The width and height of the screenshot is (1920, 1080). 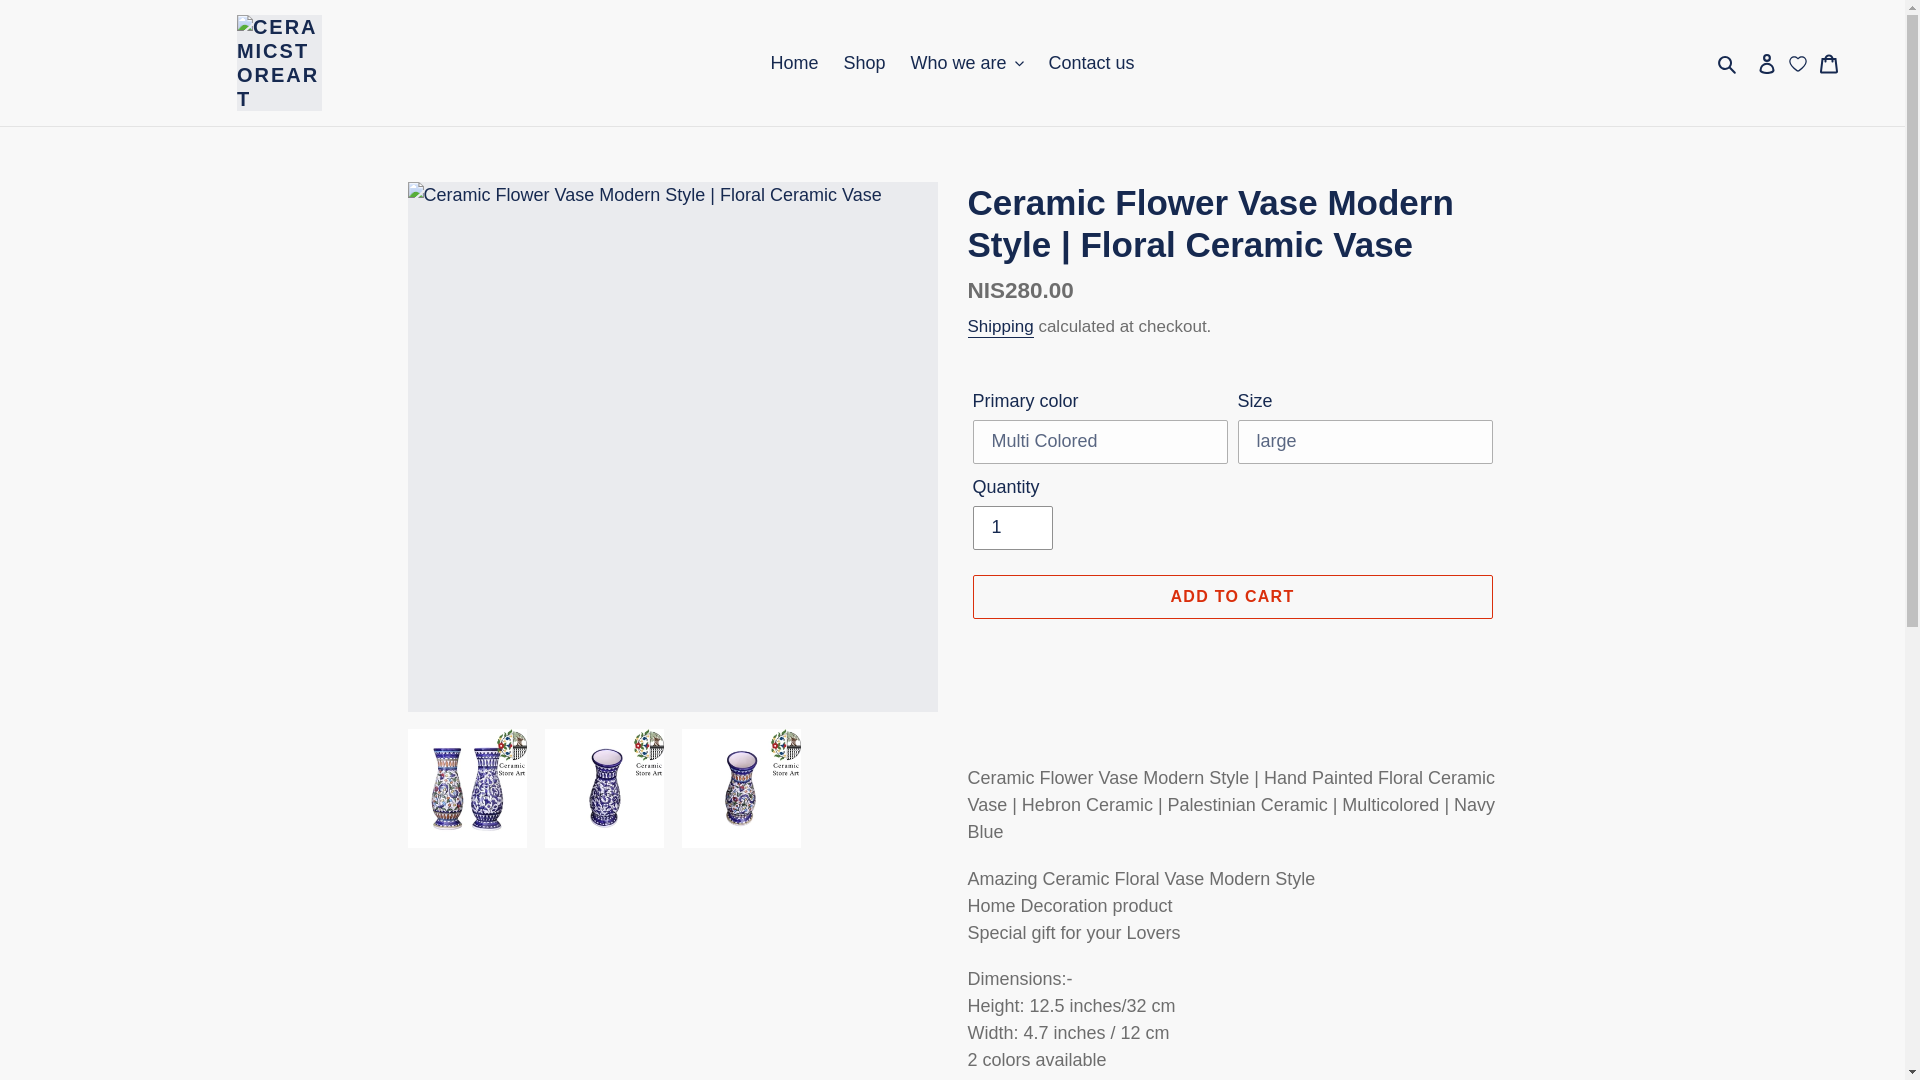 What do you see at coordinates (1091, 62) in the screenshot?
I see `Contact us` at bounding box center [1091, 62].